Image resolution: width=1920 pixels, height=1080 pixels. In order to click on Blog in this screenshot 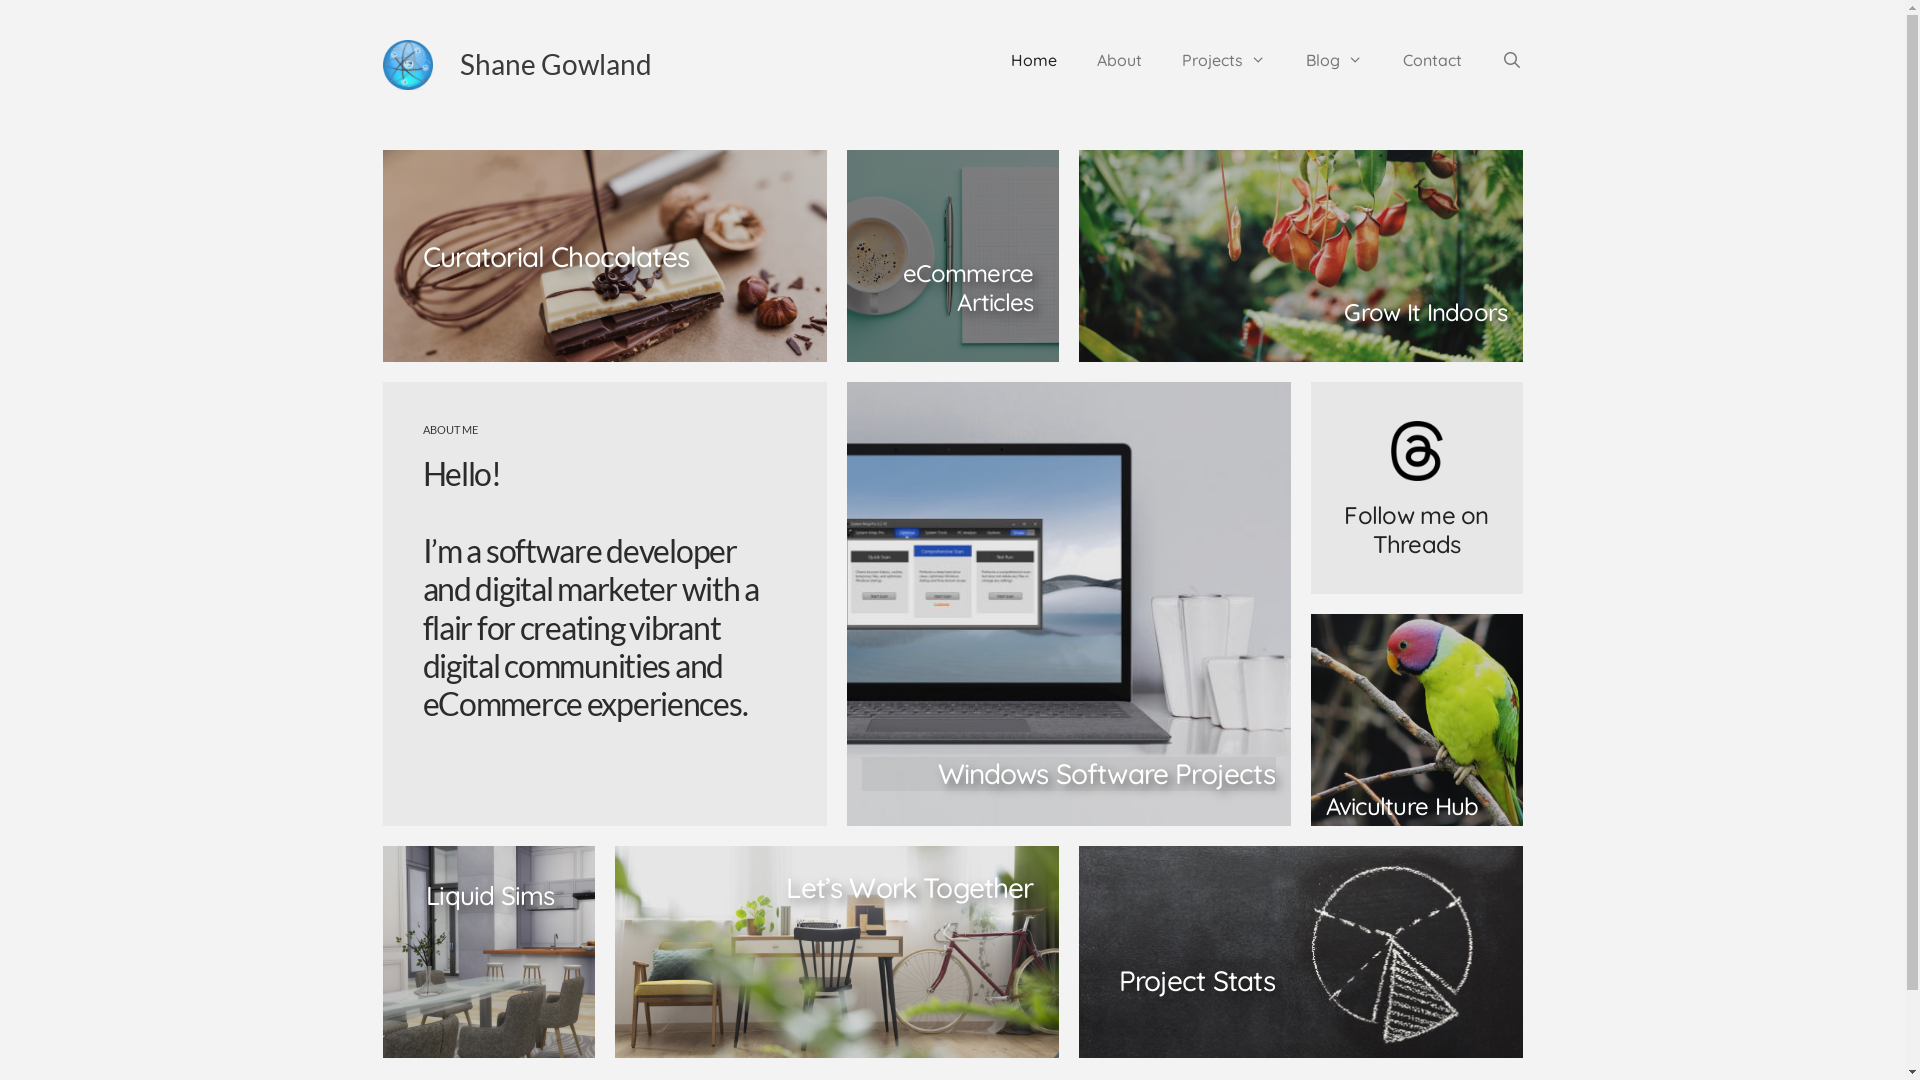, I will do `click(1334, 60)`.